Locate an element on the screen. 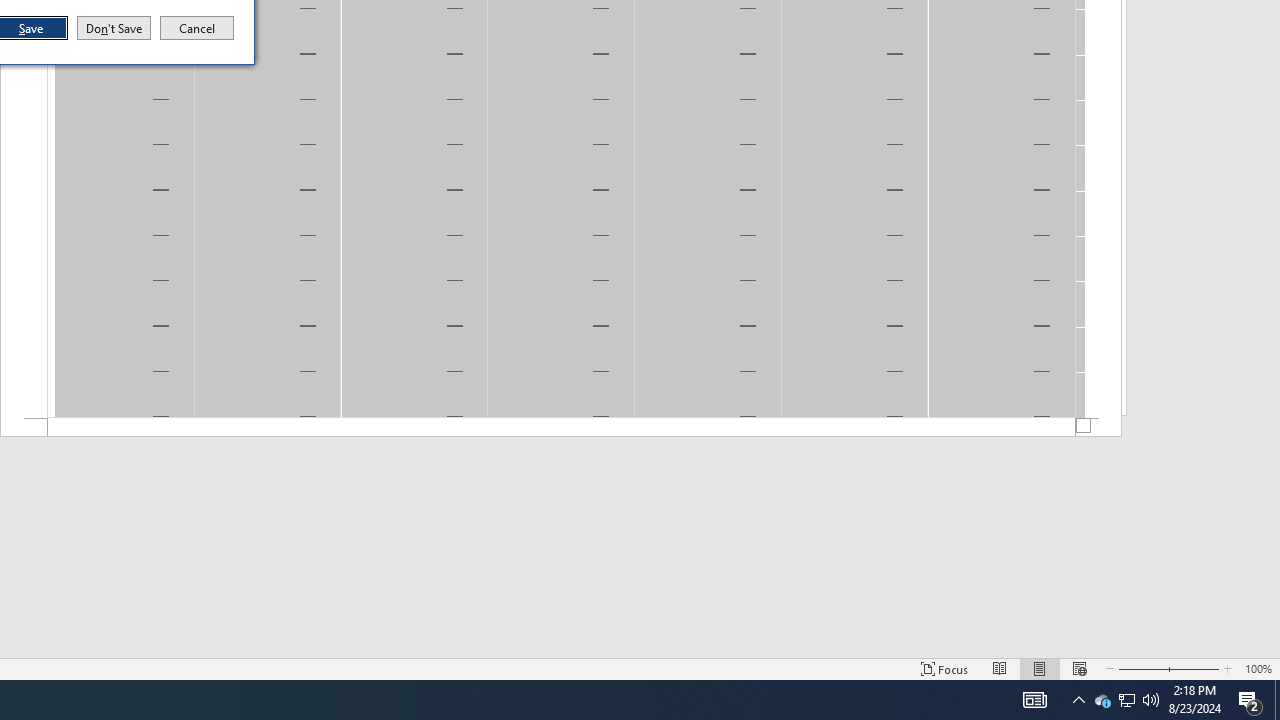  Don't Save is located at coordinates (114, 28).